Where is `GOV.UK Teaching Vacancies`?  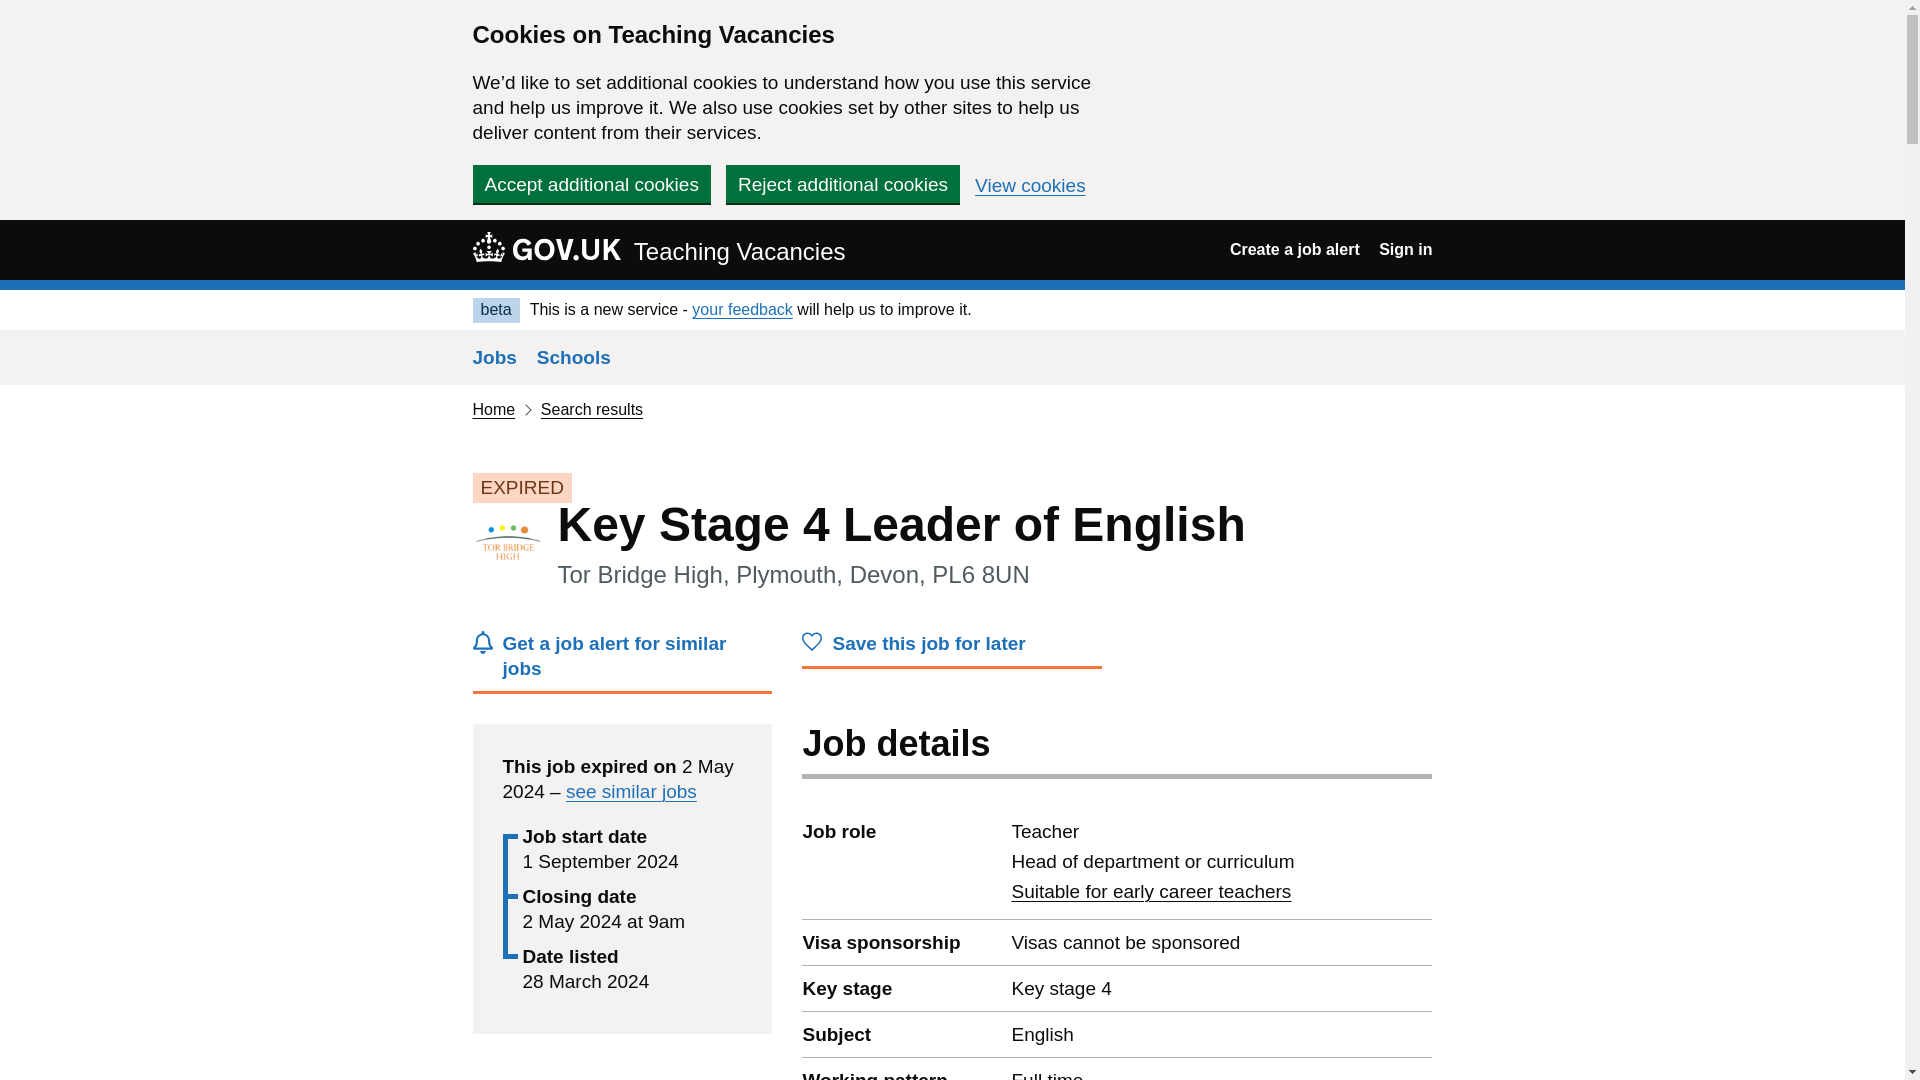 GOV.UK Teaching Vacancies is located at coordinates (658, 249).